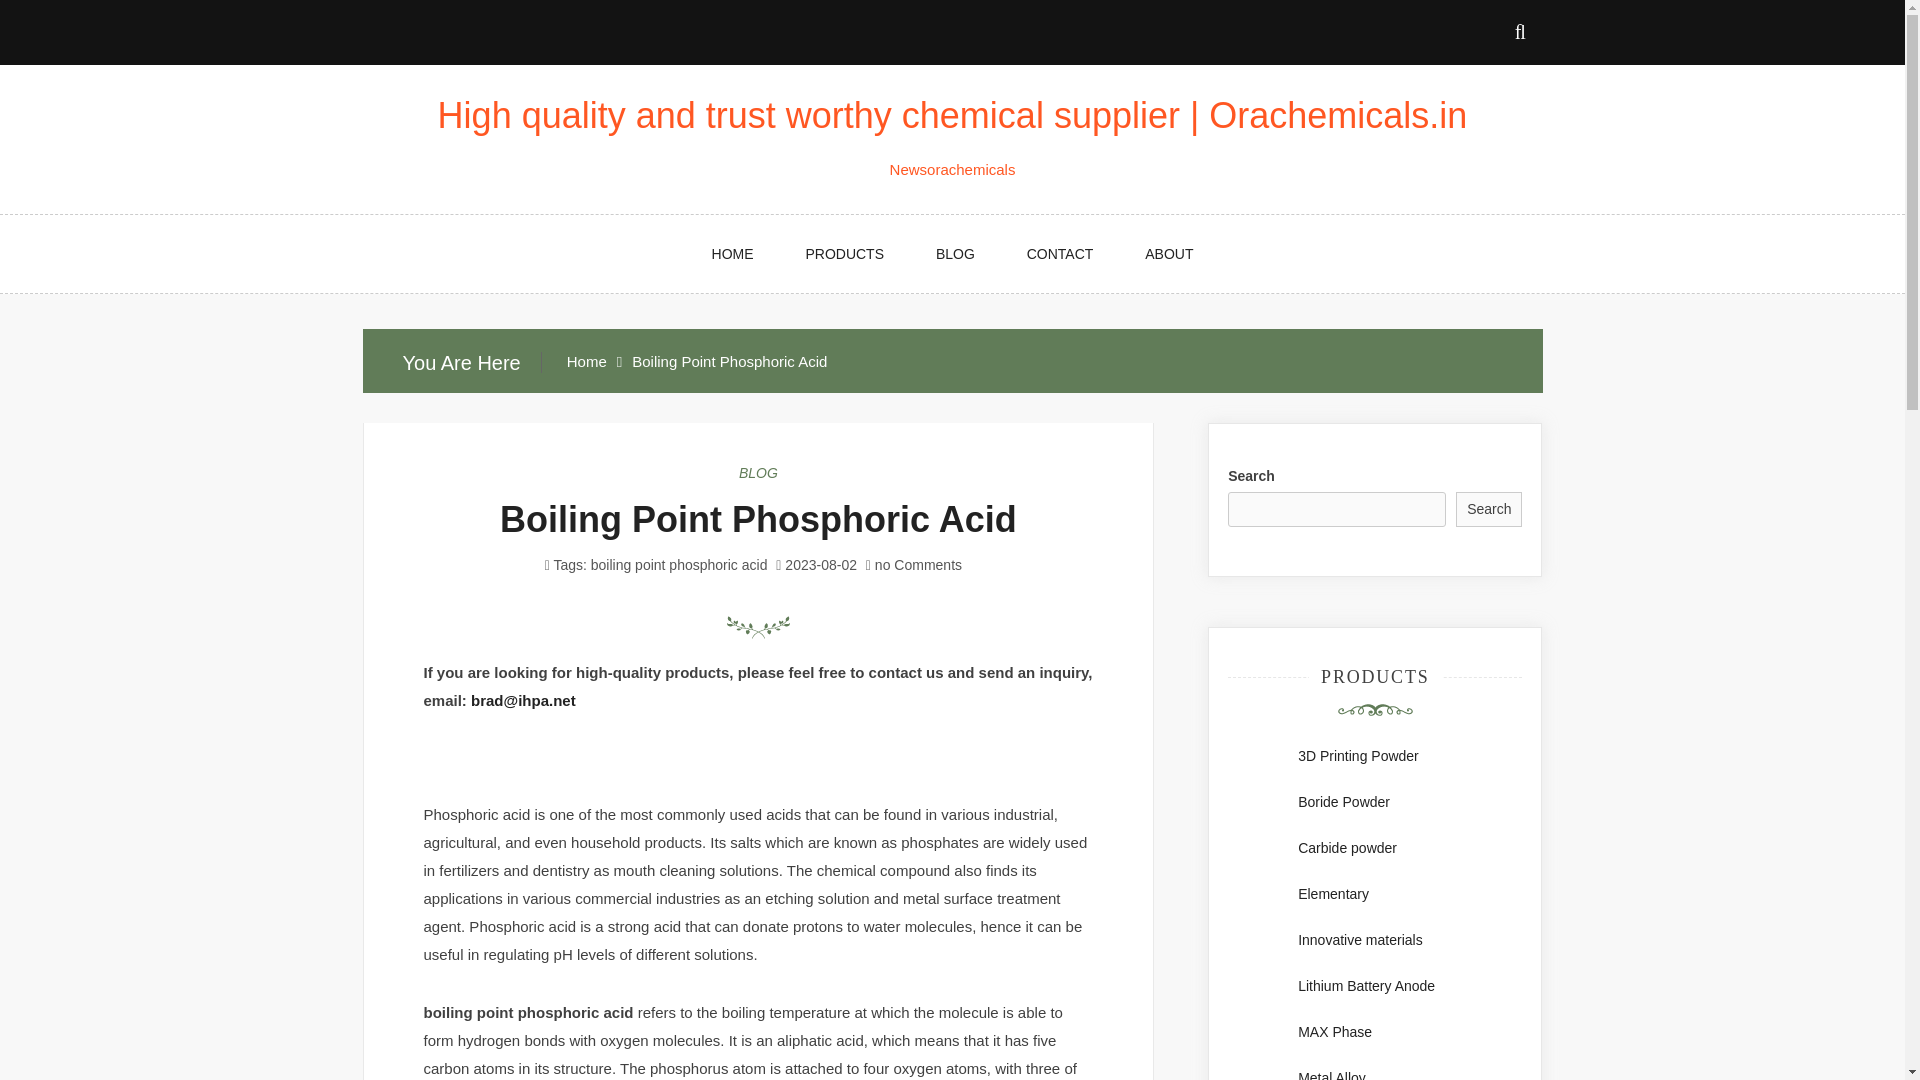 The image size is (1920, 1080). What do you see at coordinates (820, 565) in the screenshot?
I see `2023-08-02` at bounding box center [820, 565].